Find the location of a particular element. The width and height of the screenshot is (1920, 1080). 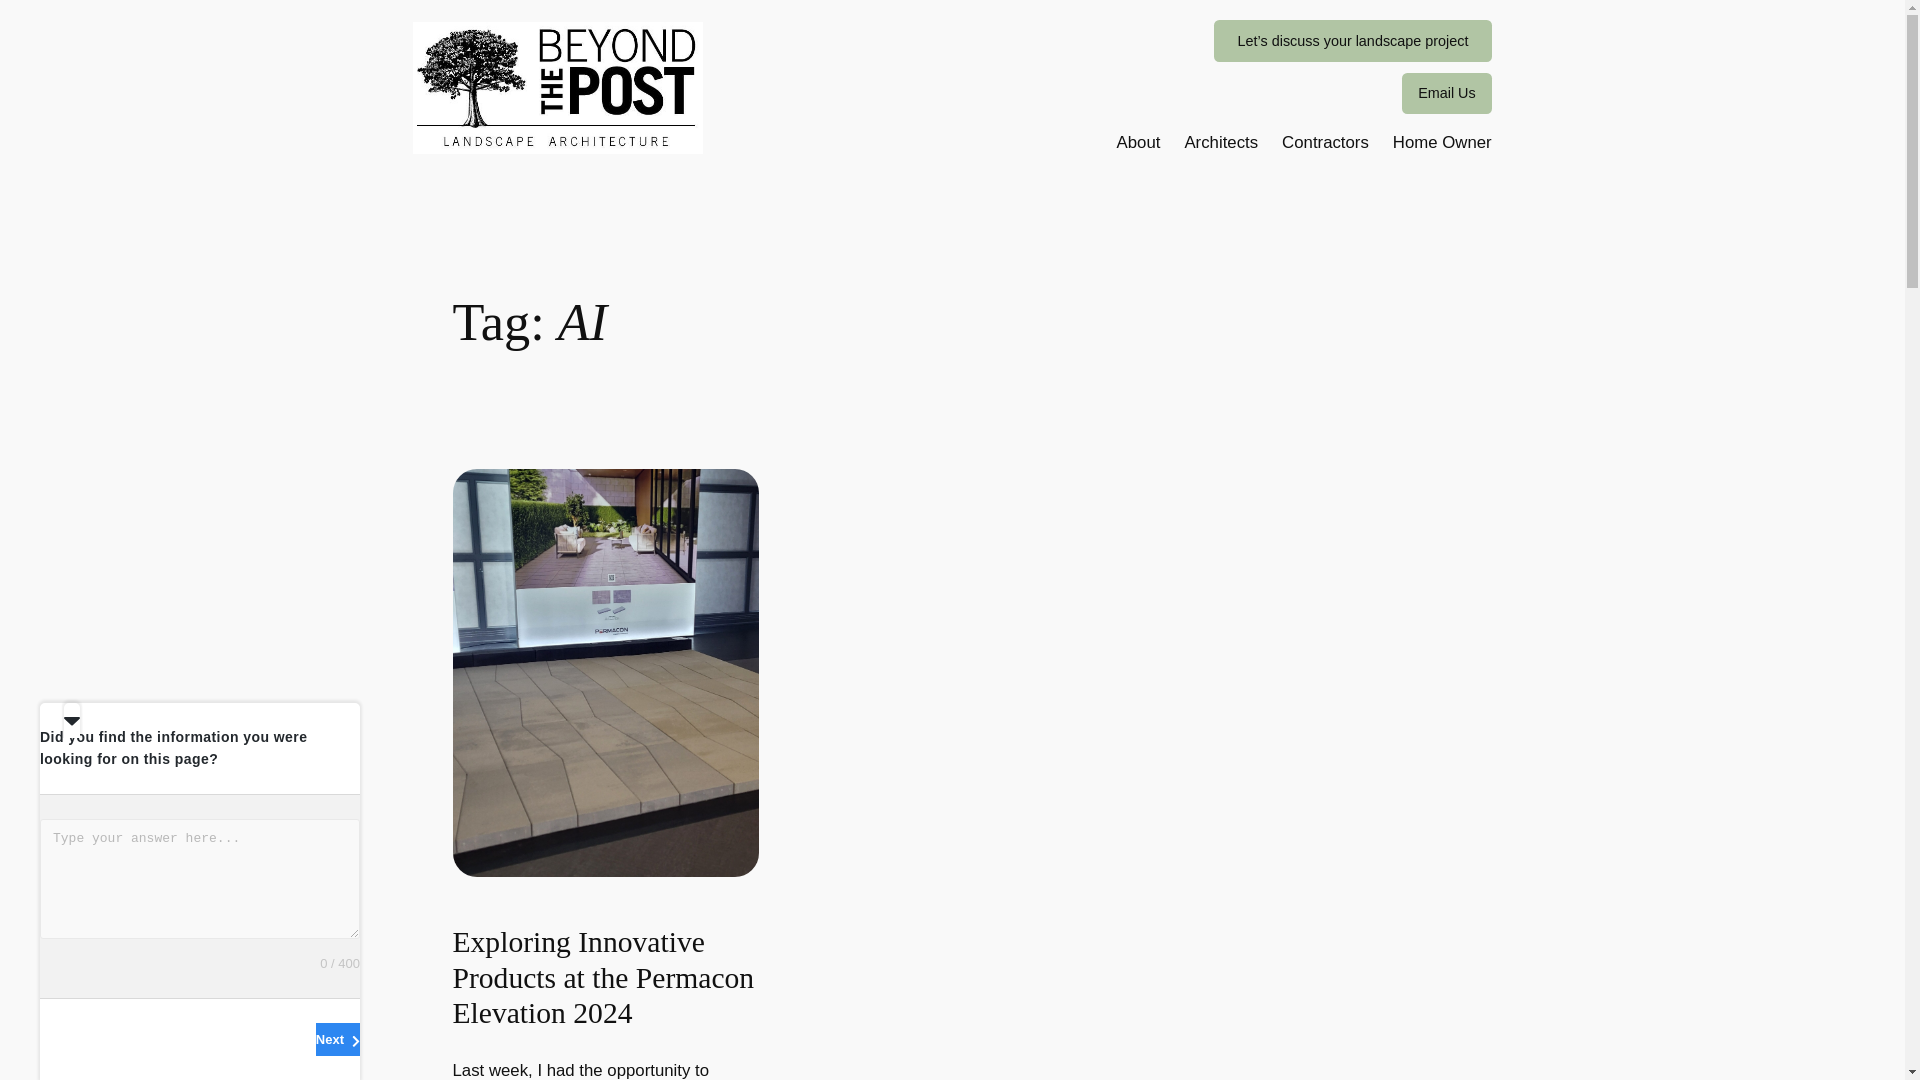

Email Us is located at coordinates (1446, 94).